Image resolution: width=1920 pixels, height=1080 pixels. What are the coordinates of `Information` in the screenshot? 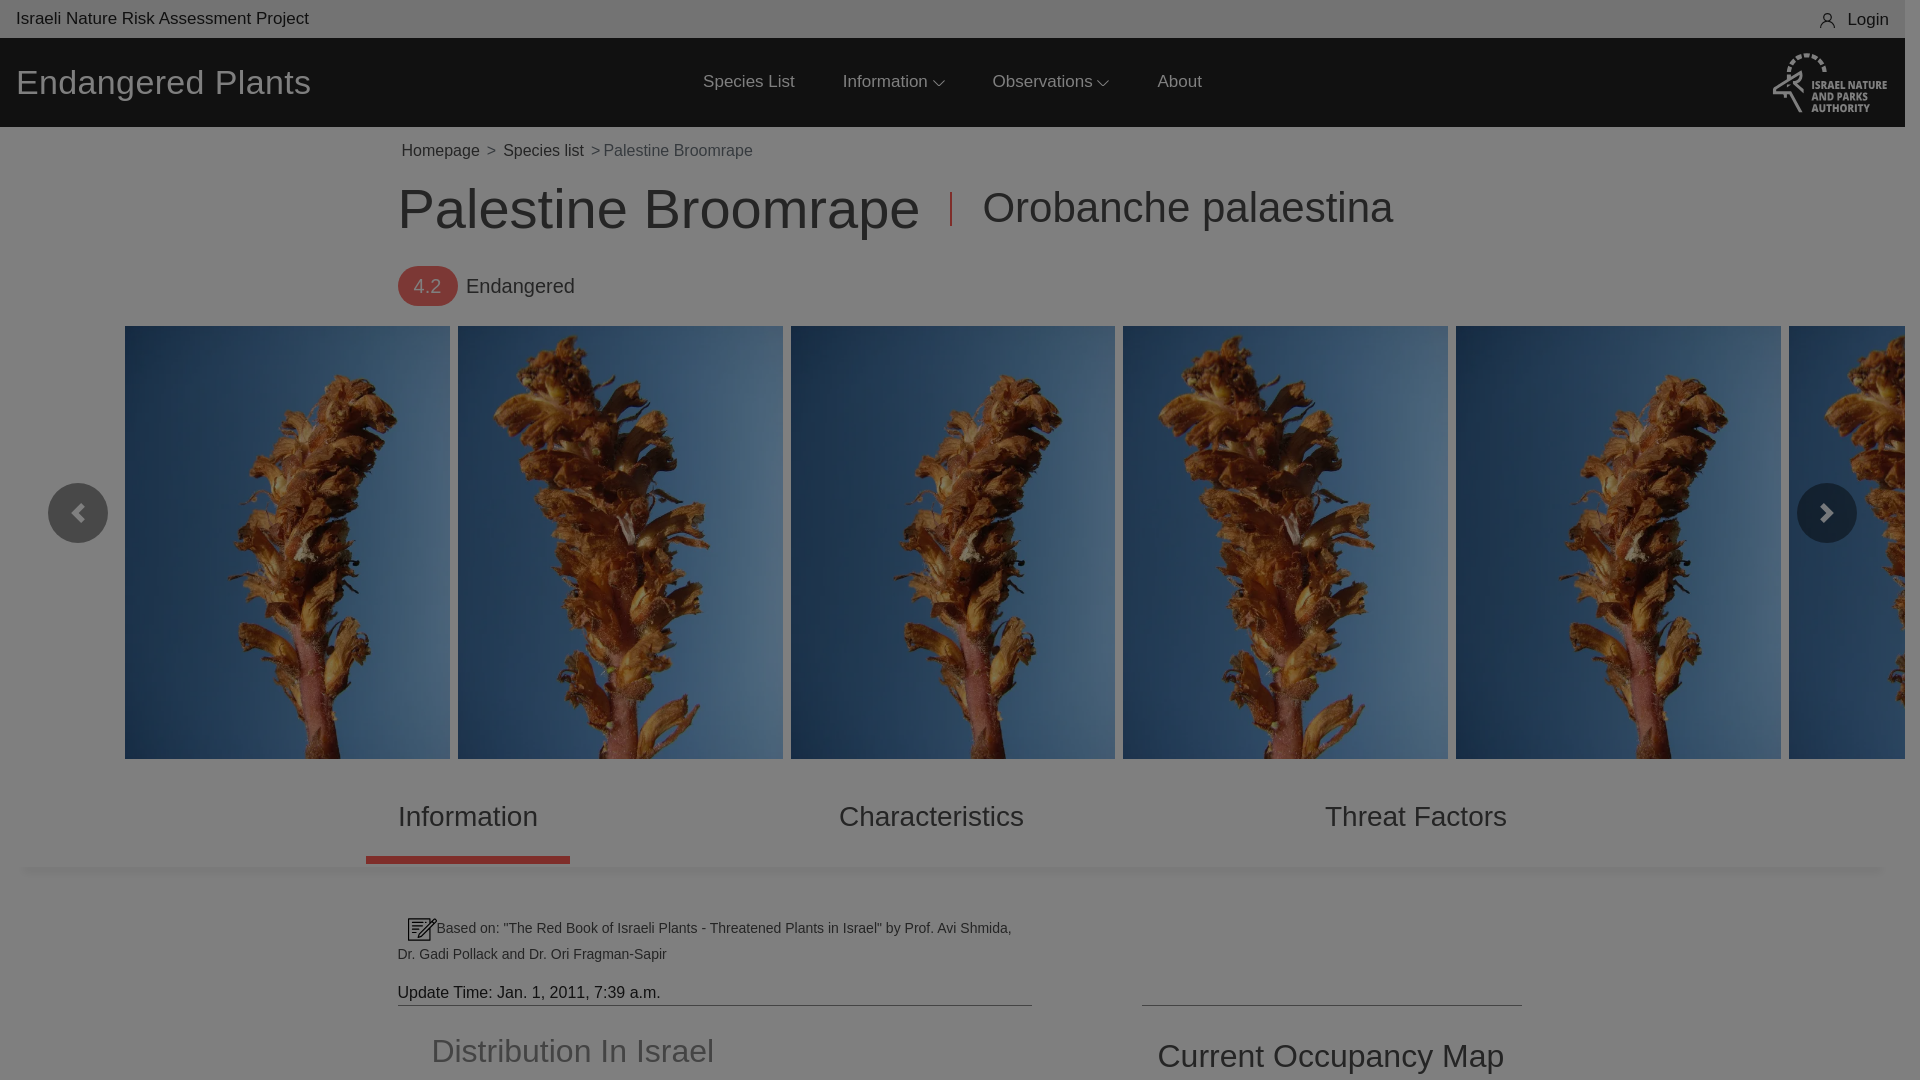 It's located at (893, 82).